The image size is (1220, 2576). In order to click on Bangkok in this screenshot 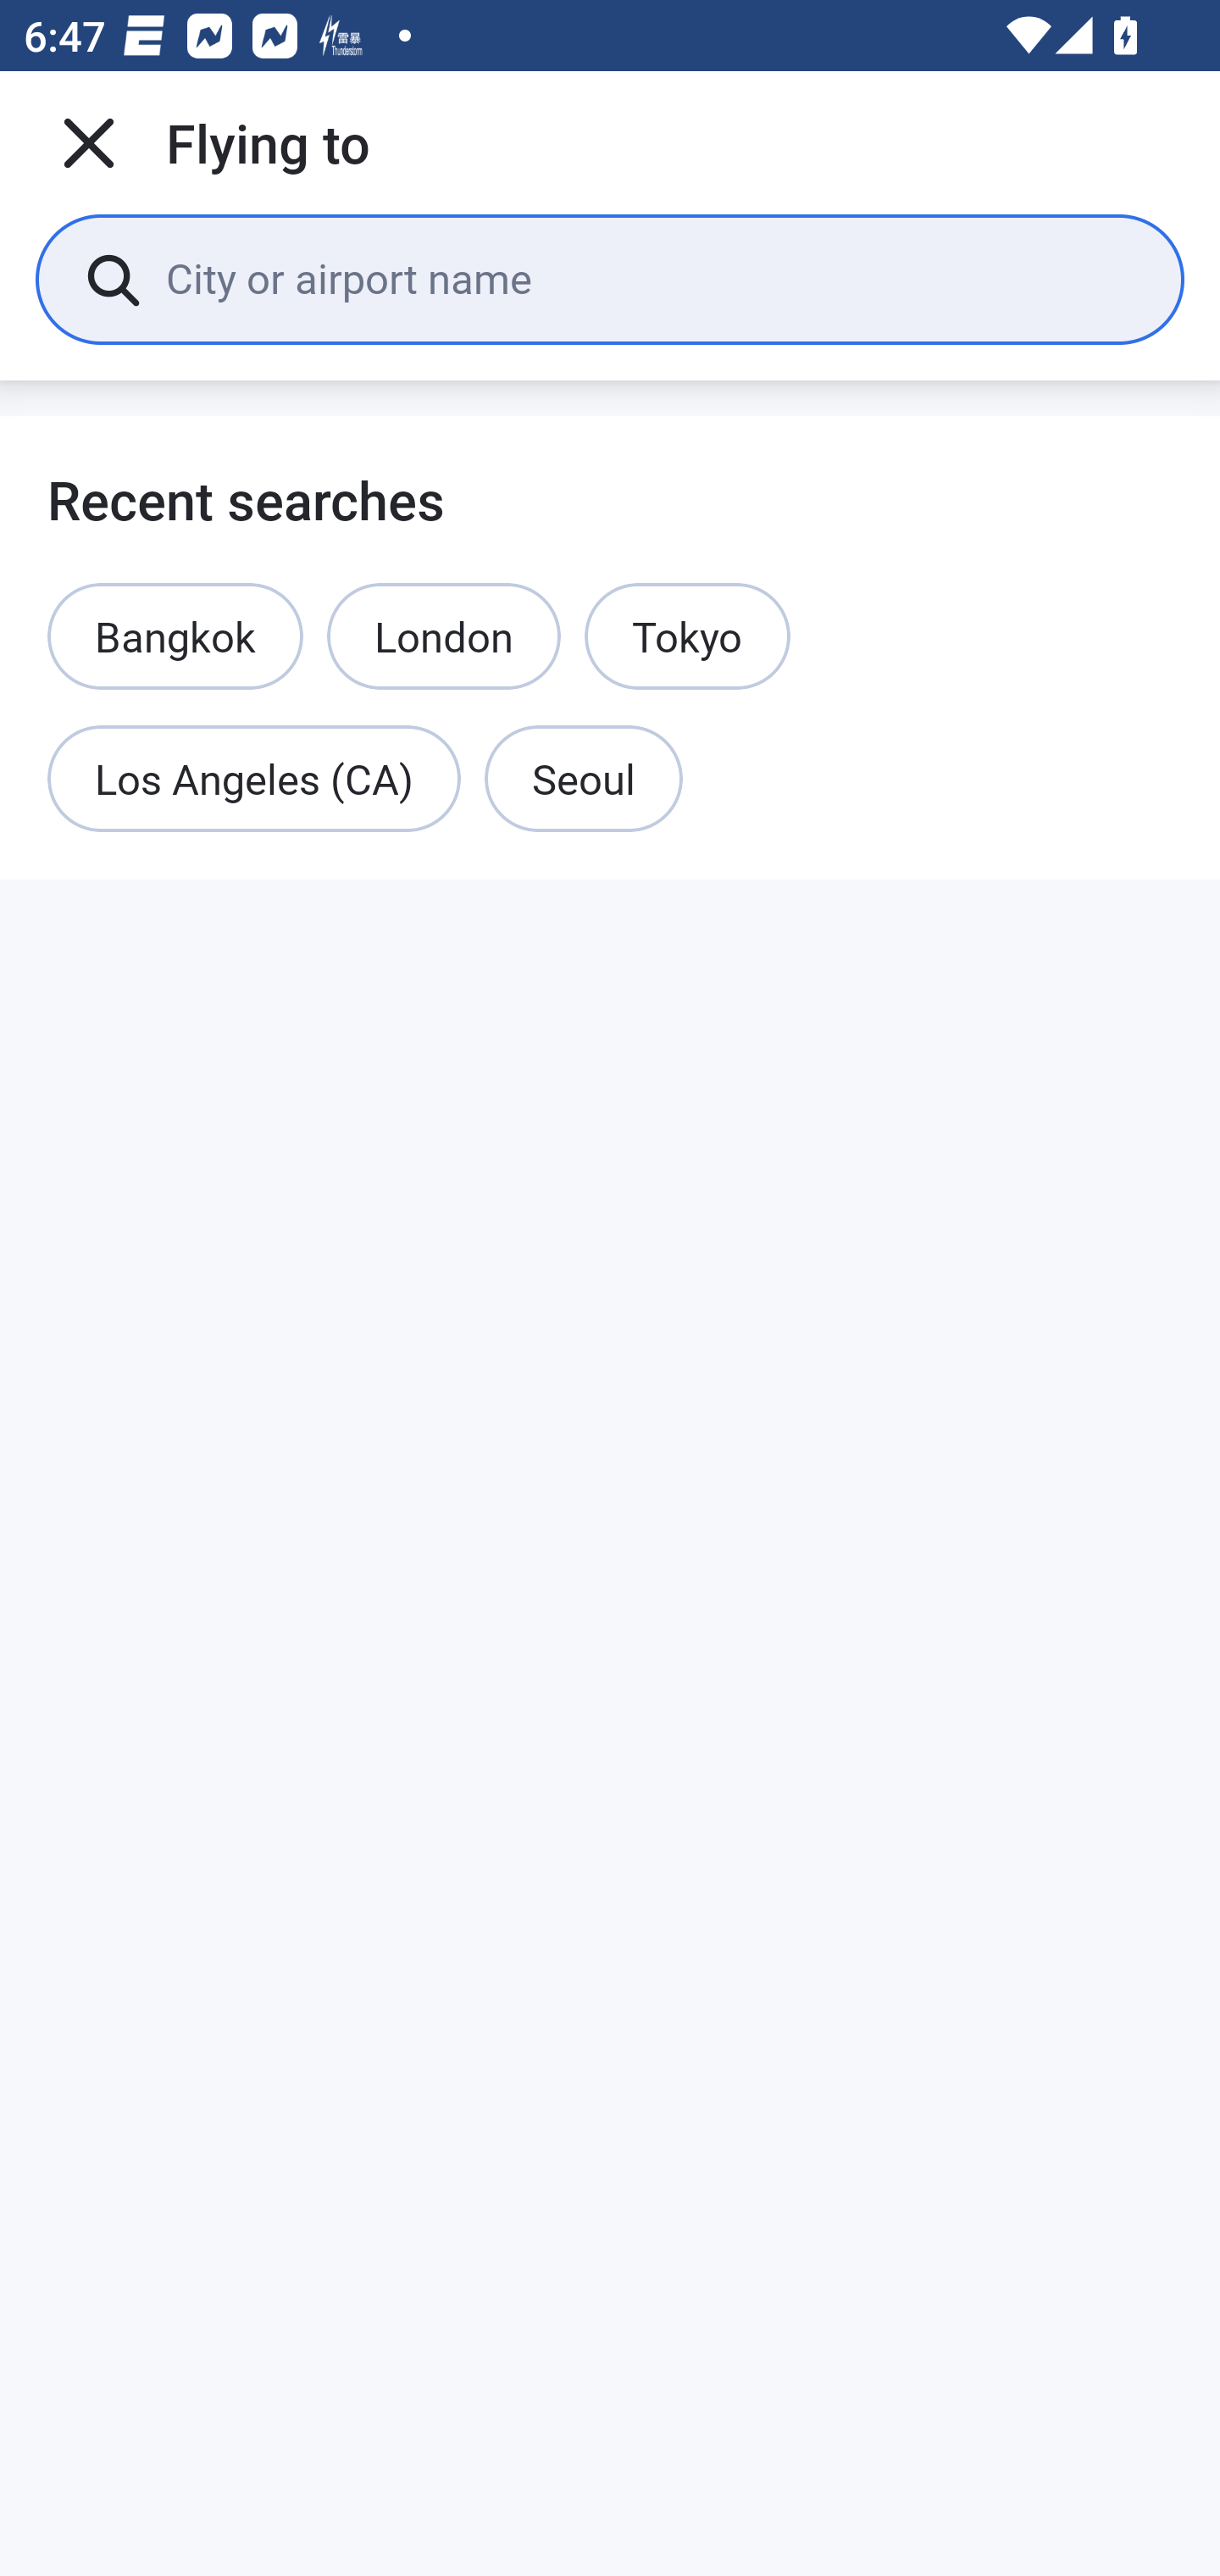, I will do `click(175, 636)`.